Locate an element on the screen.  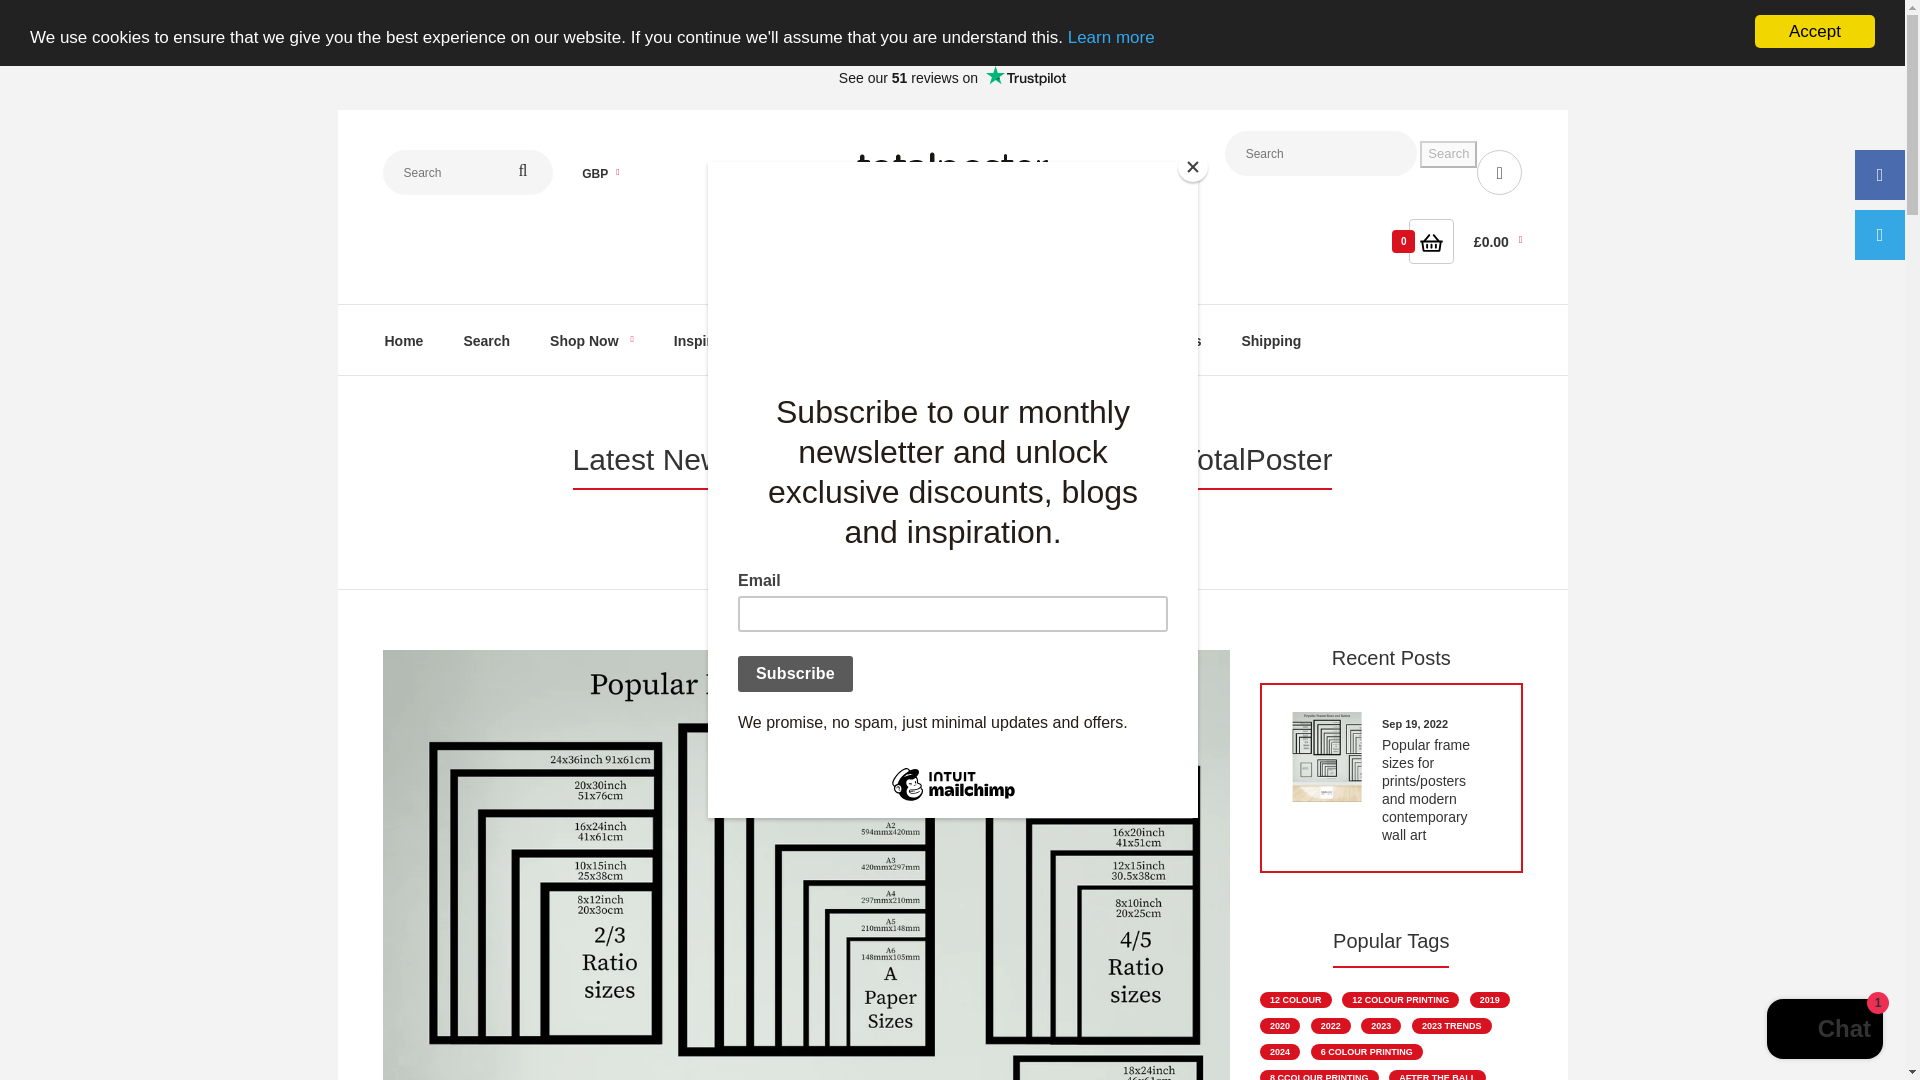
Narrow search to articles also having tag 12 colour is located at coordinates (1296, 1000).